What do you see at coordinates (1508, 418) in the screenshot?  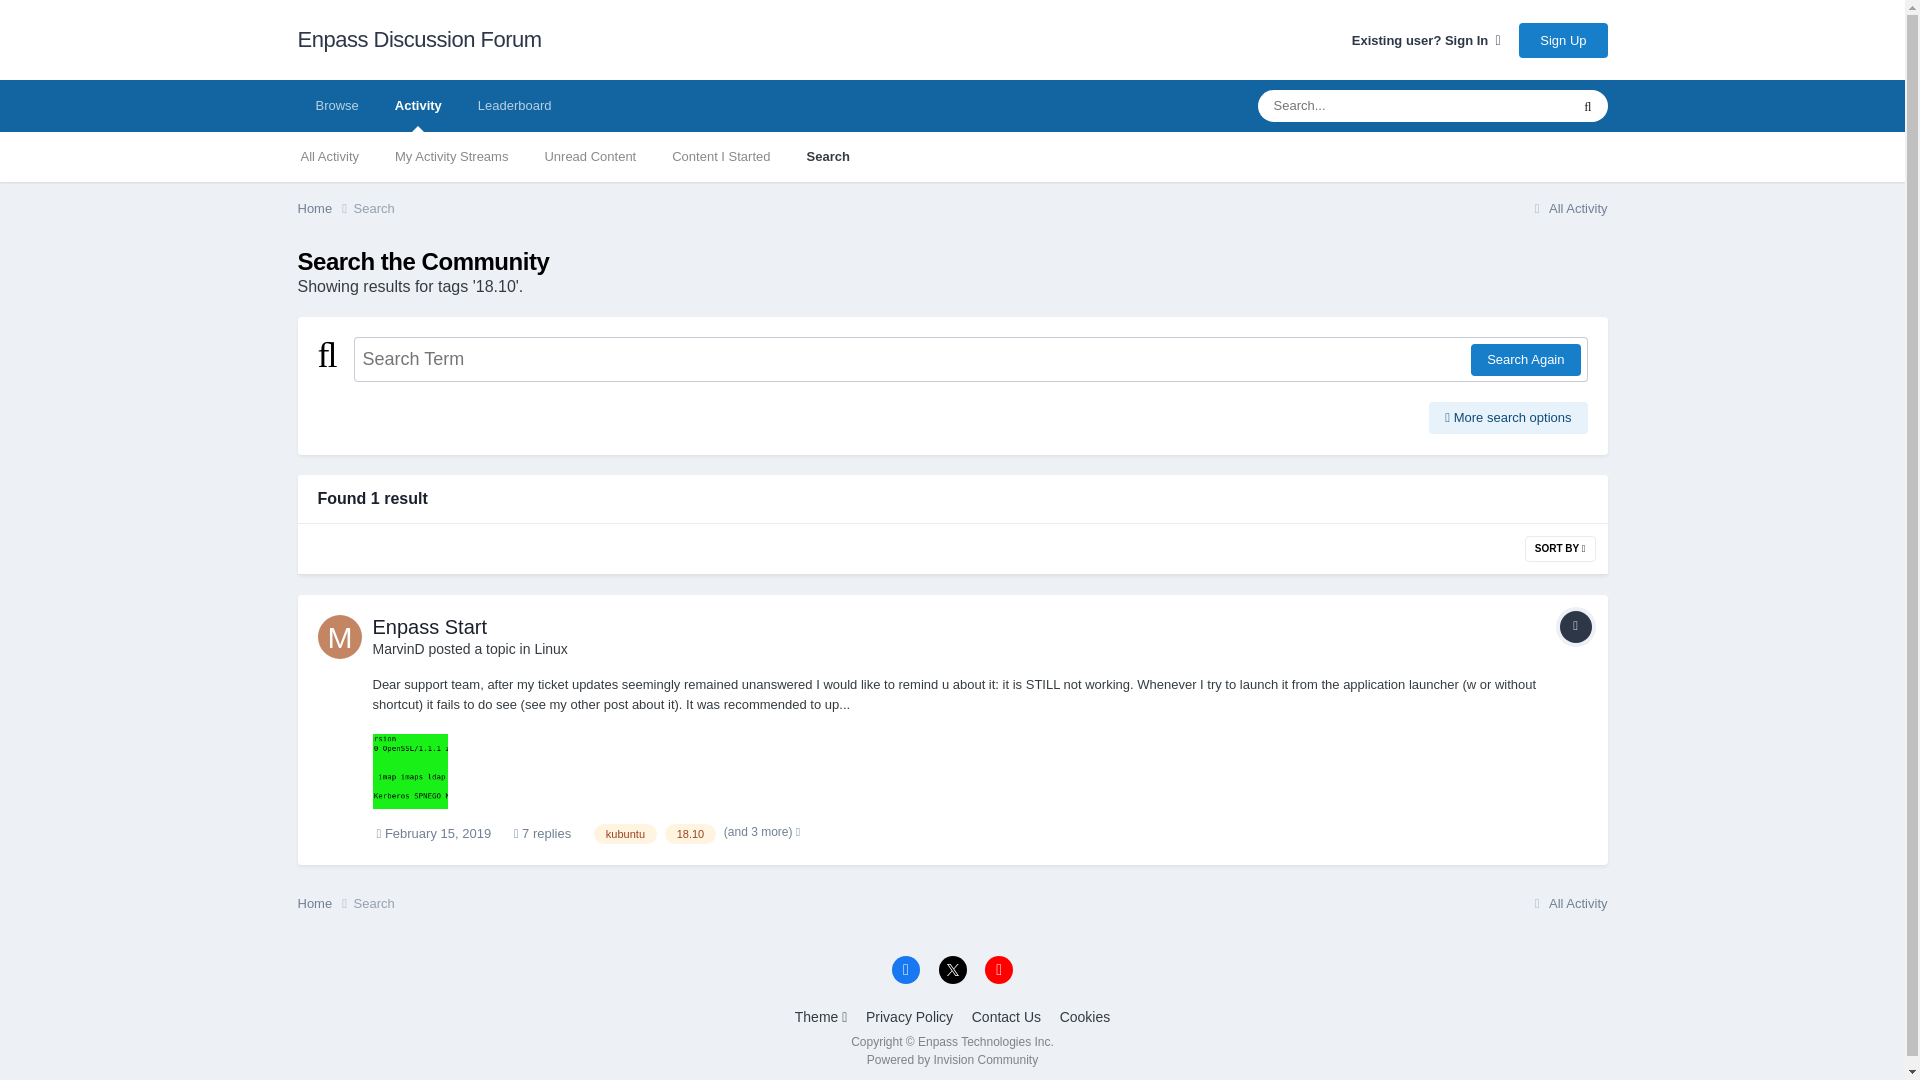 I see `More search options` at bounding box center [1508, 418].